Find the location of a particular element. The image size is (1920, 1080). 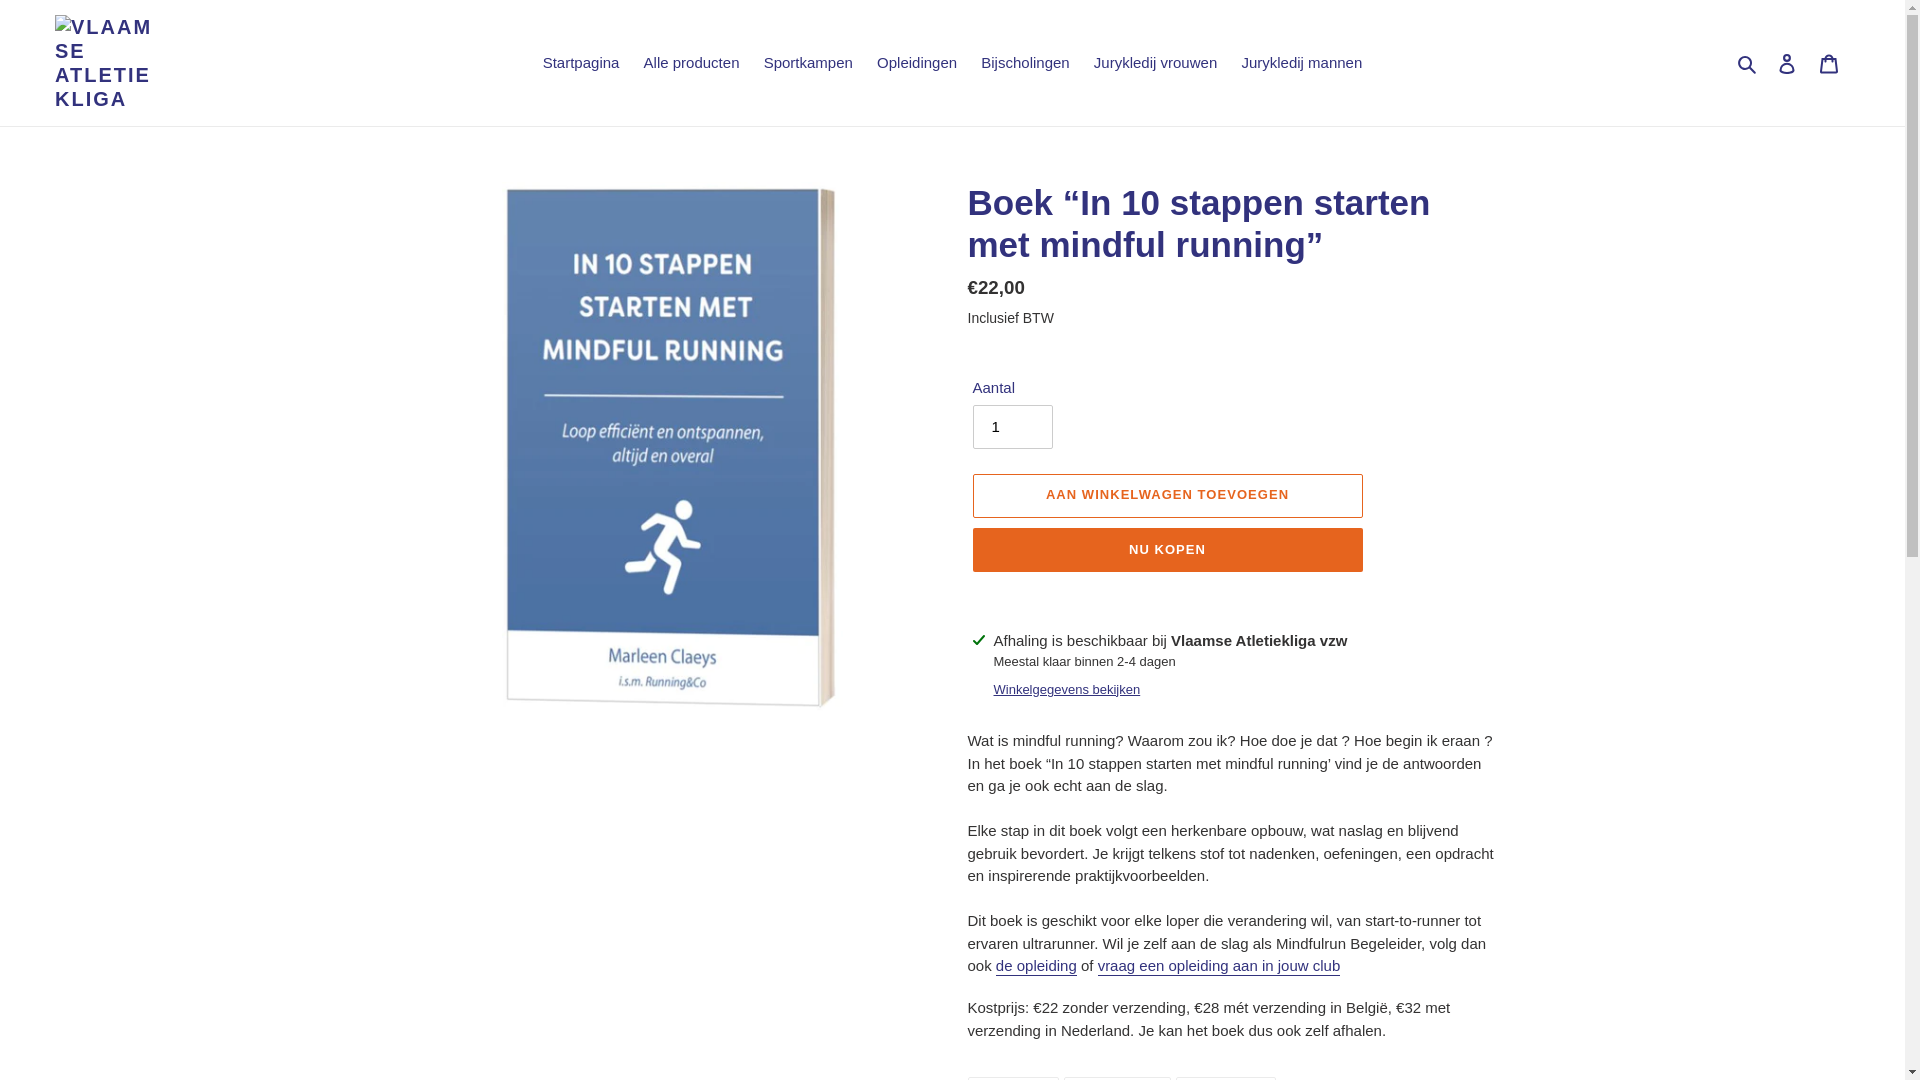

NU KOPEN is located at coordinates (1167, 550).